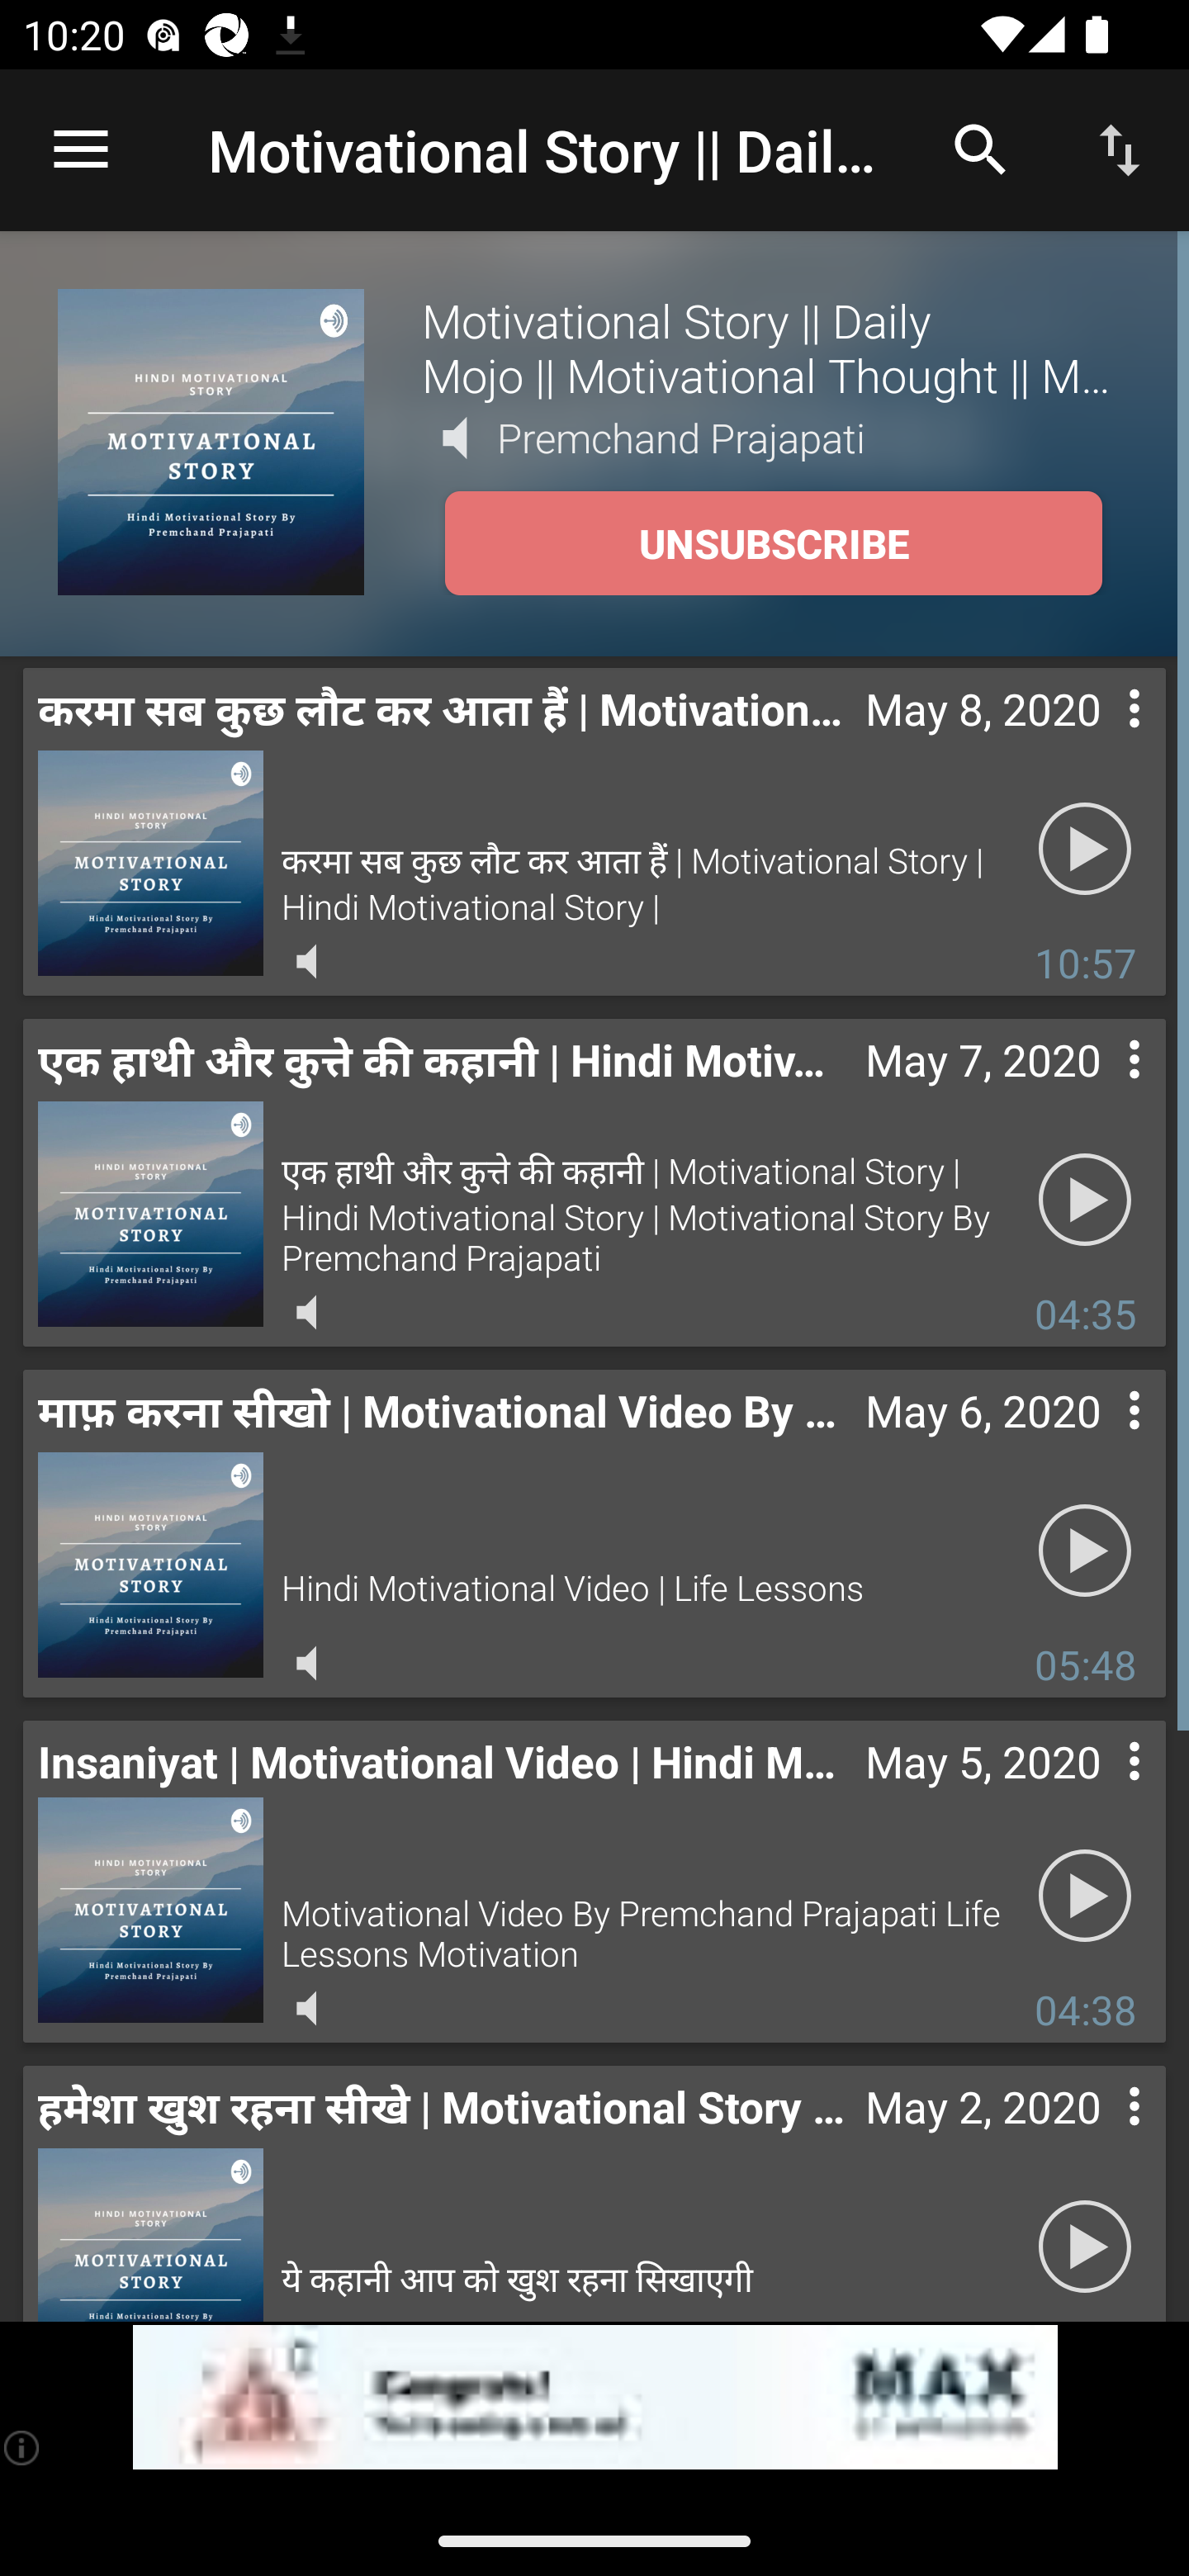 This screenshot has height=2576, width=1189. Describe the element at coordinates (1085, 849) in the screenshot. I see `Play` at that location.